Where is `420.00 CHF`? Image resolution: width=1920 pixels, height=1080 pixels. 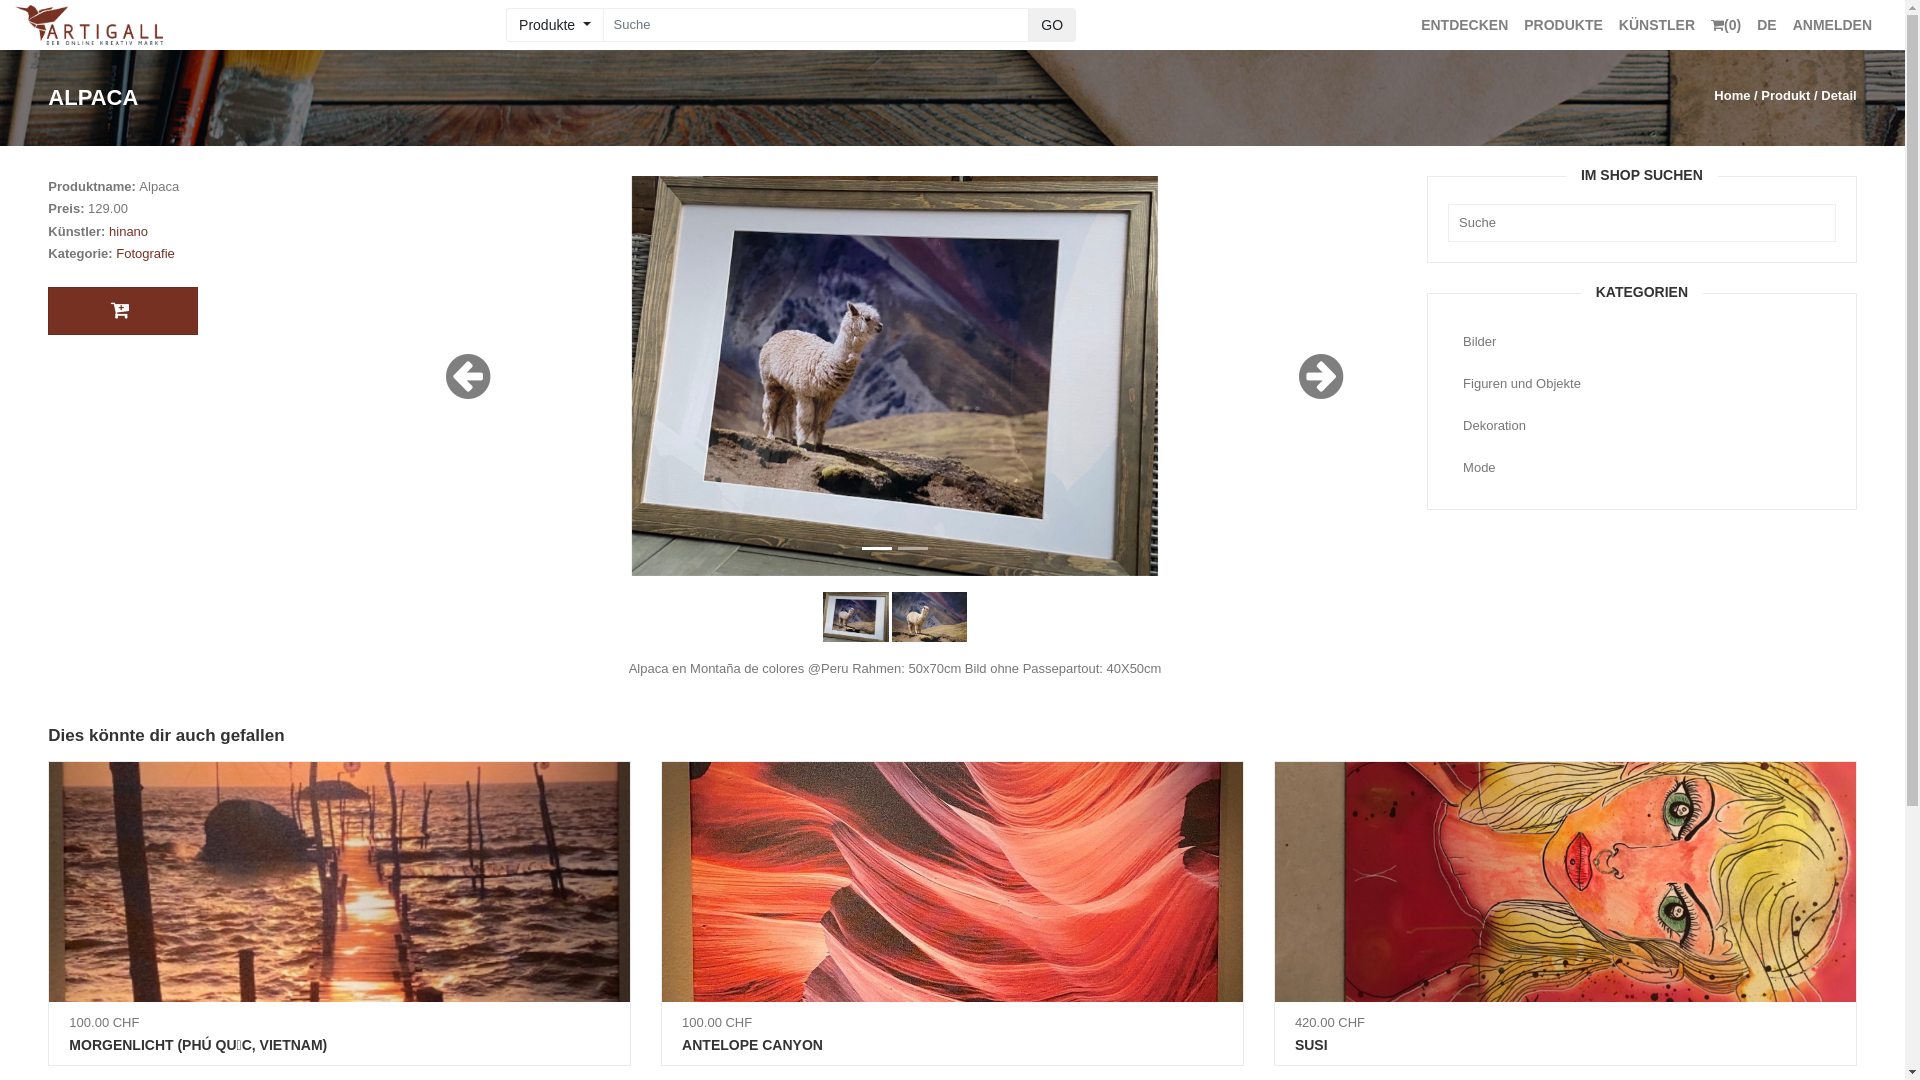 420.00 CHF is located at coordinates (1566, 898).